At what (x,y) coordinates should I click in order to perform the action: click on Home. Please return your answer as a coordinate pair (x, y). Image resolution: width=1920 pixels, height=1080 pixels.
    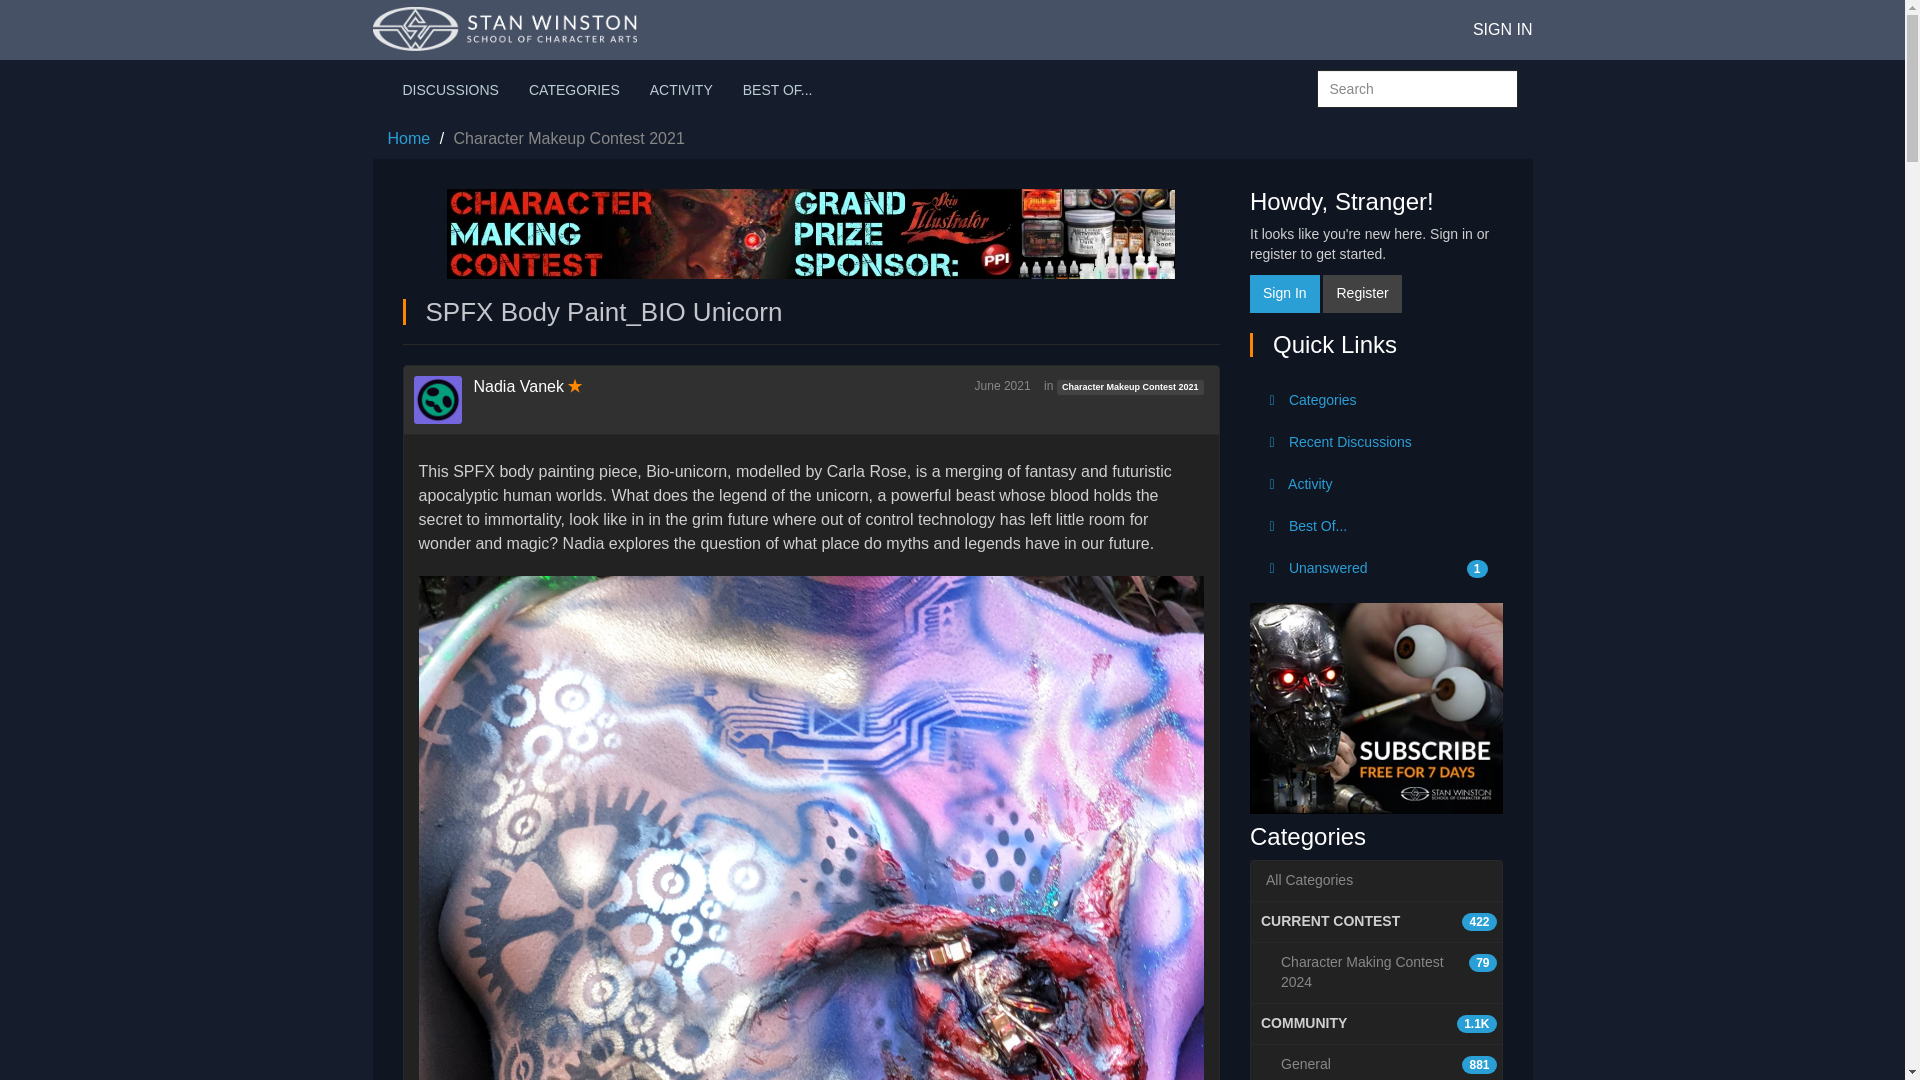
    Looking at the image, I should click on (408, 138).